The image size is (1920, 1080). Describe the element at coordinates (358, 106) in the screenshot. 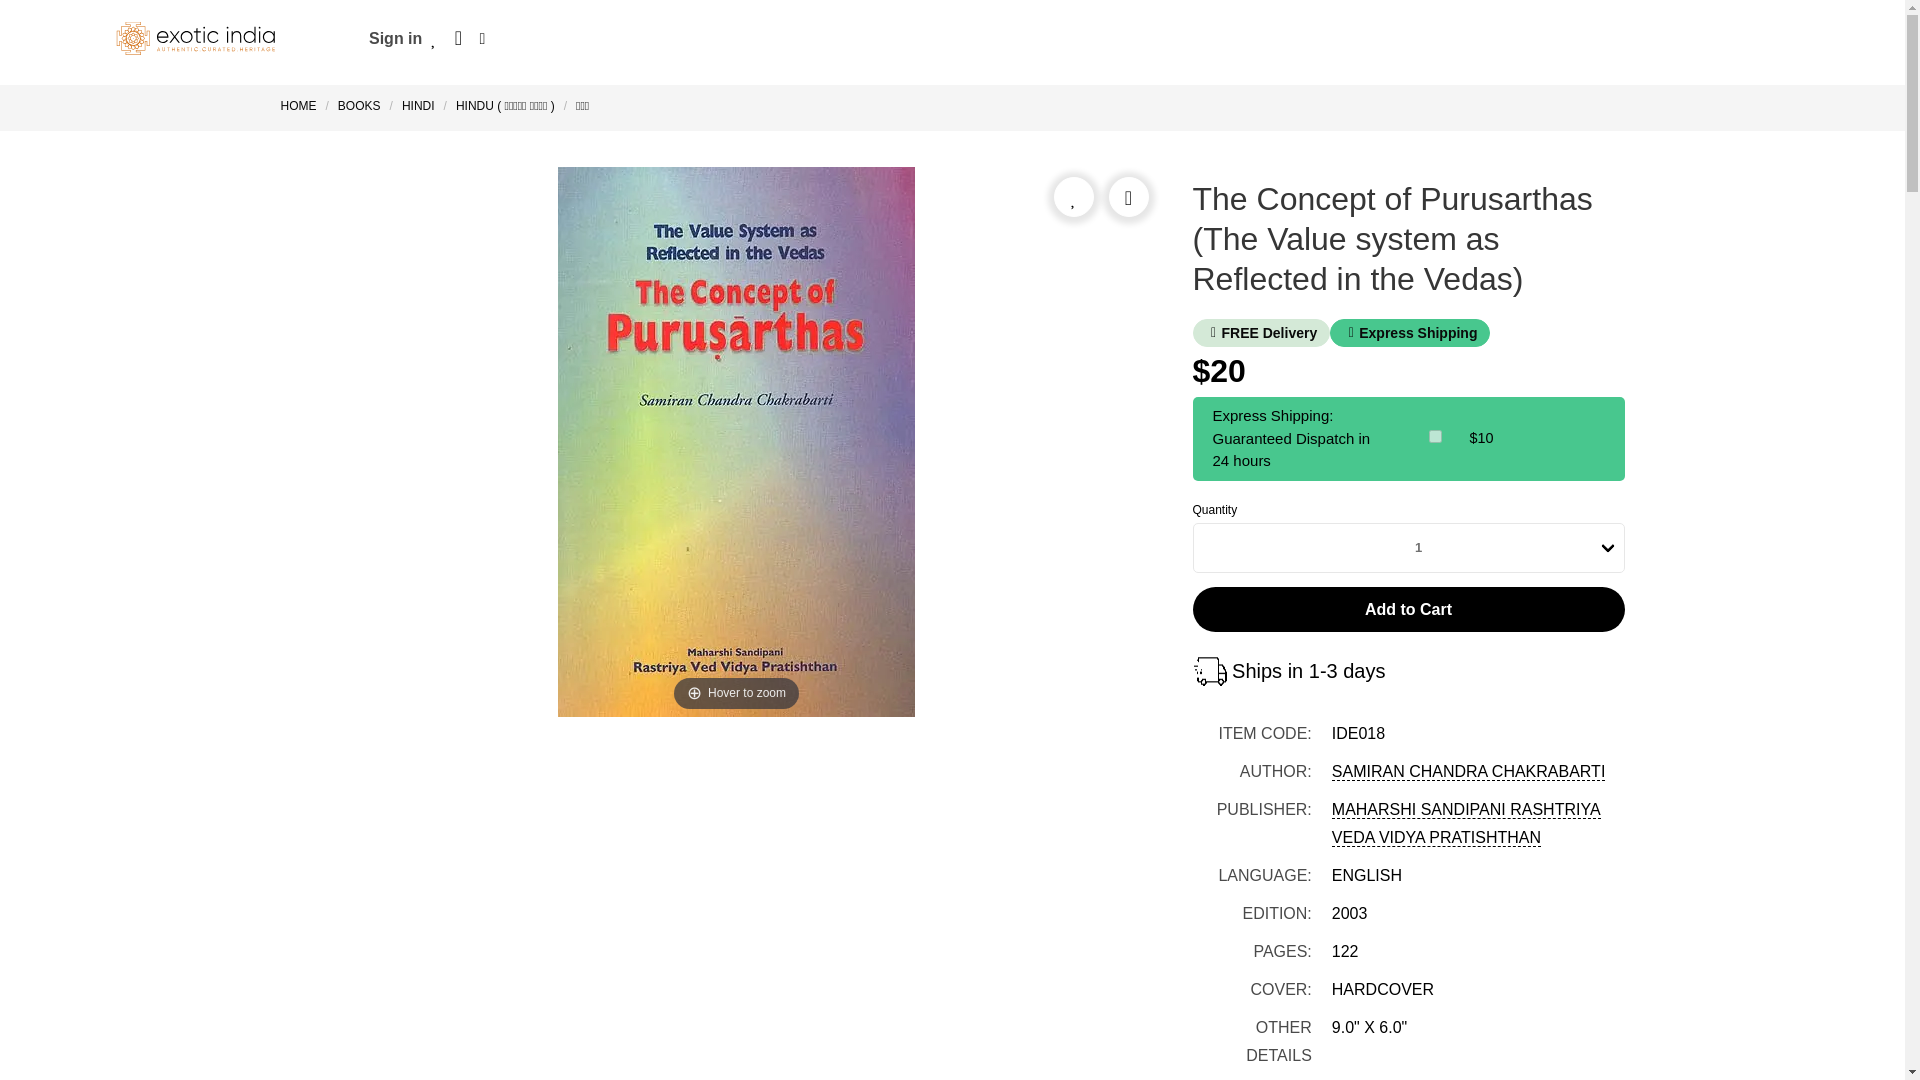

I see `Books` at that location.